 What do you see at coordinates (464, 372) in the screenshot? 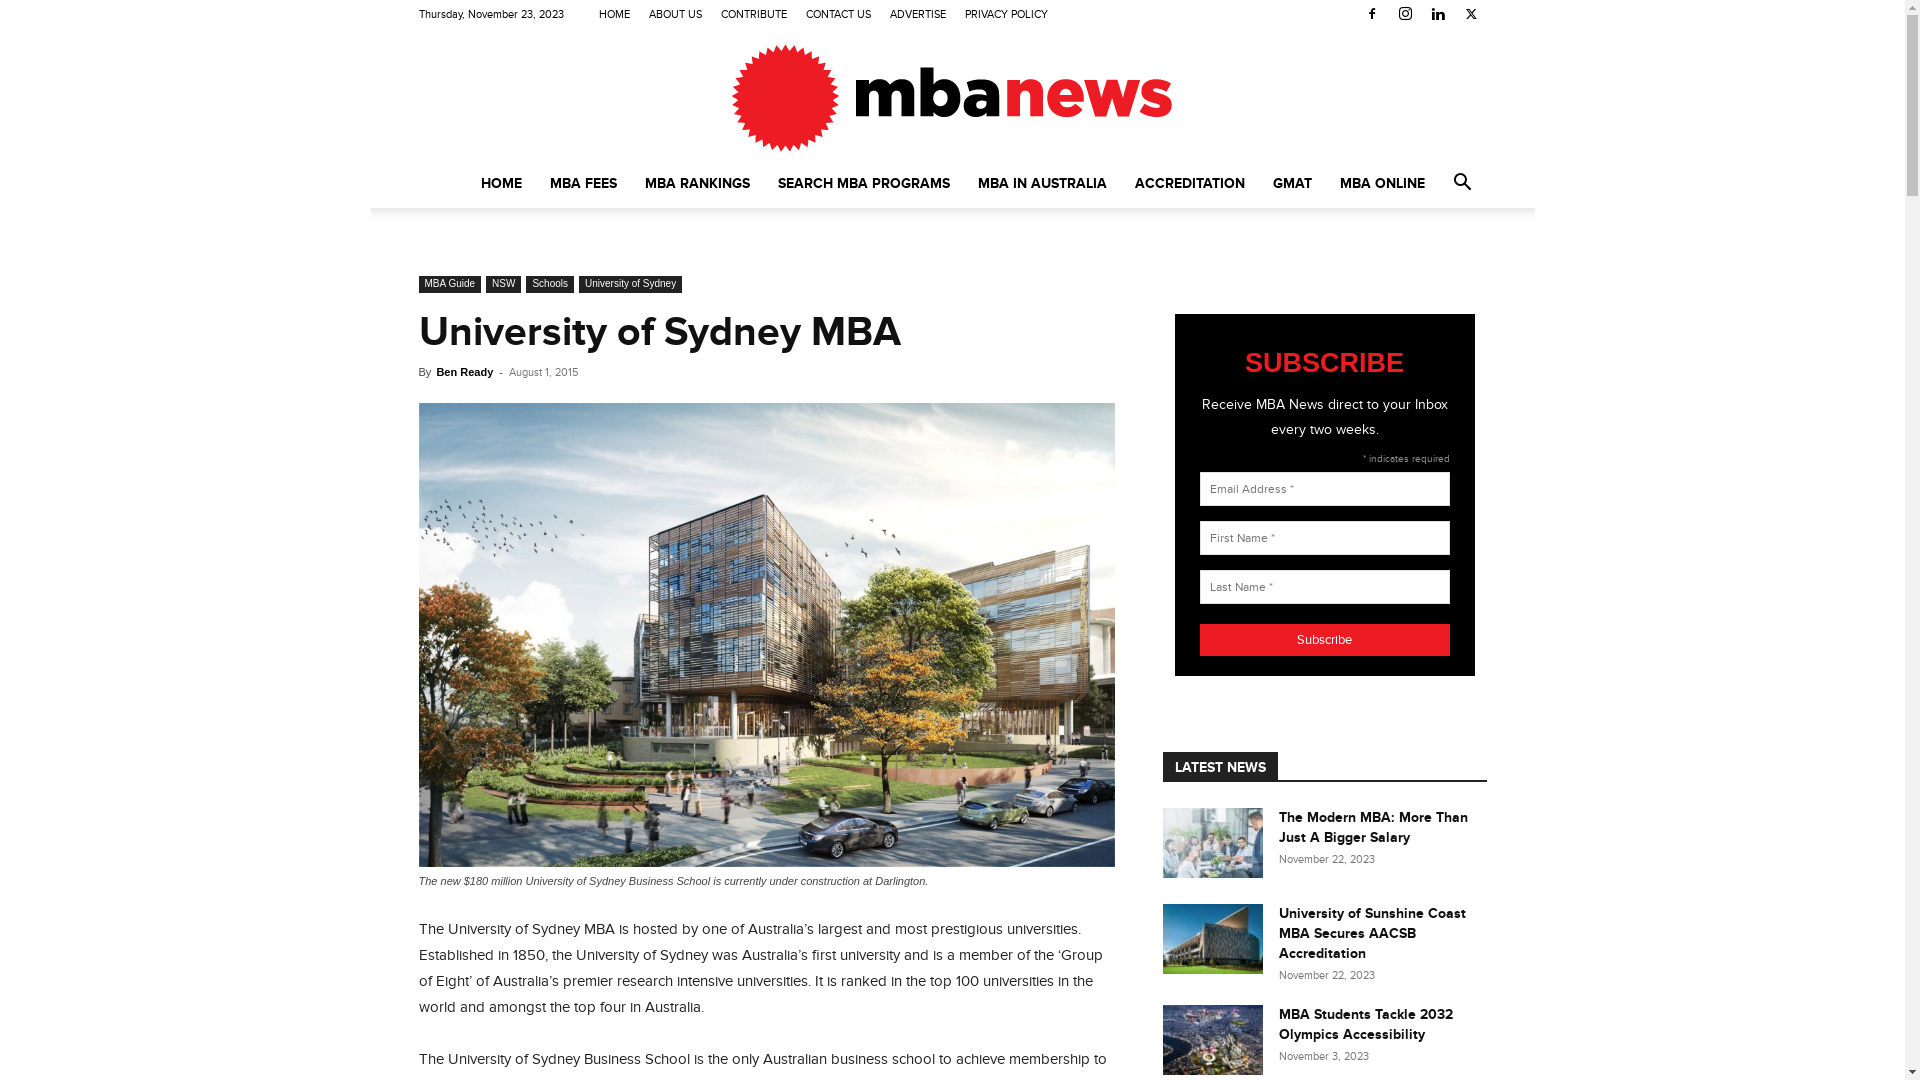
I see `Ben Ready` at bounding box center [464, 372].